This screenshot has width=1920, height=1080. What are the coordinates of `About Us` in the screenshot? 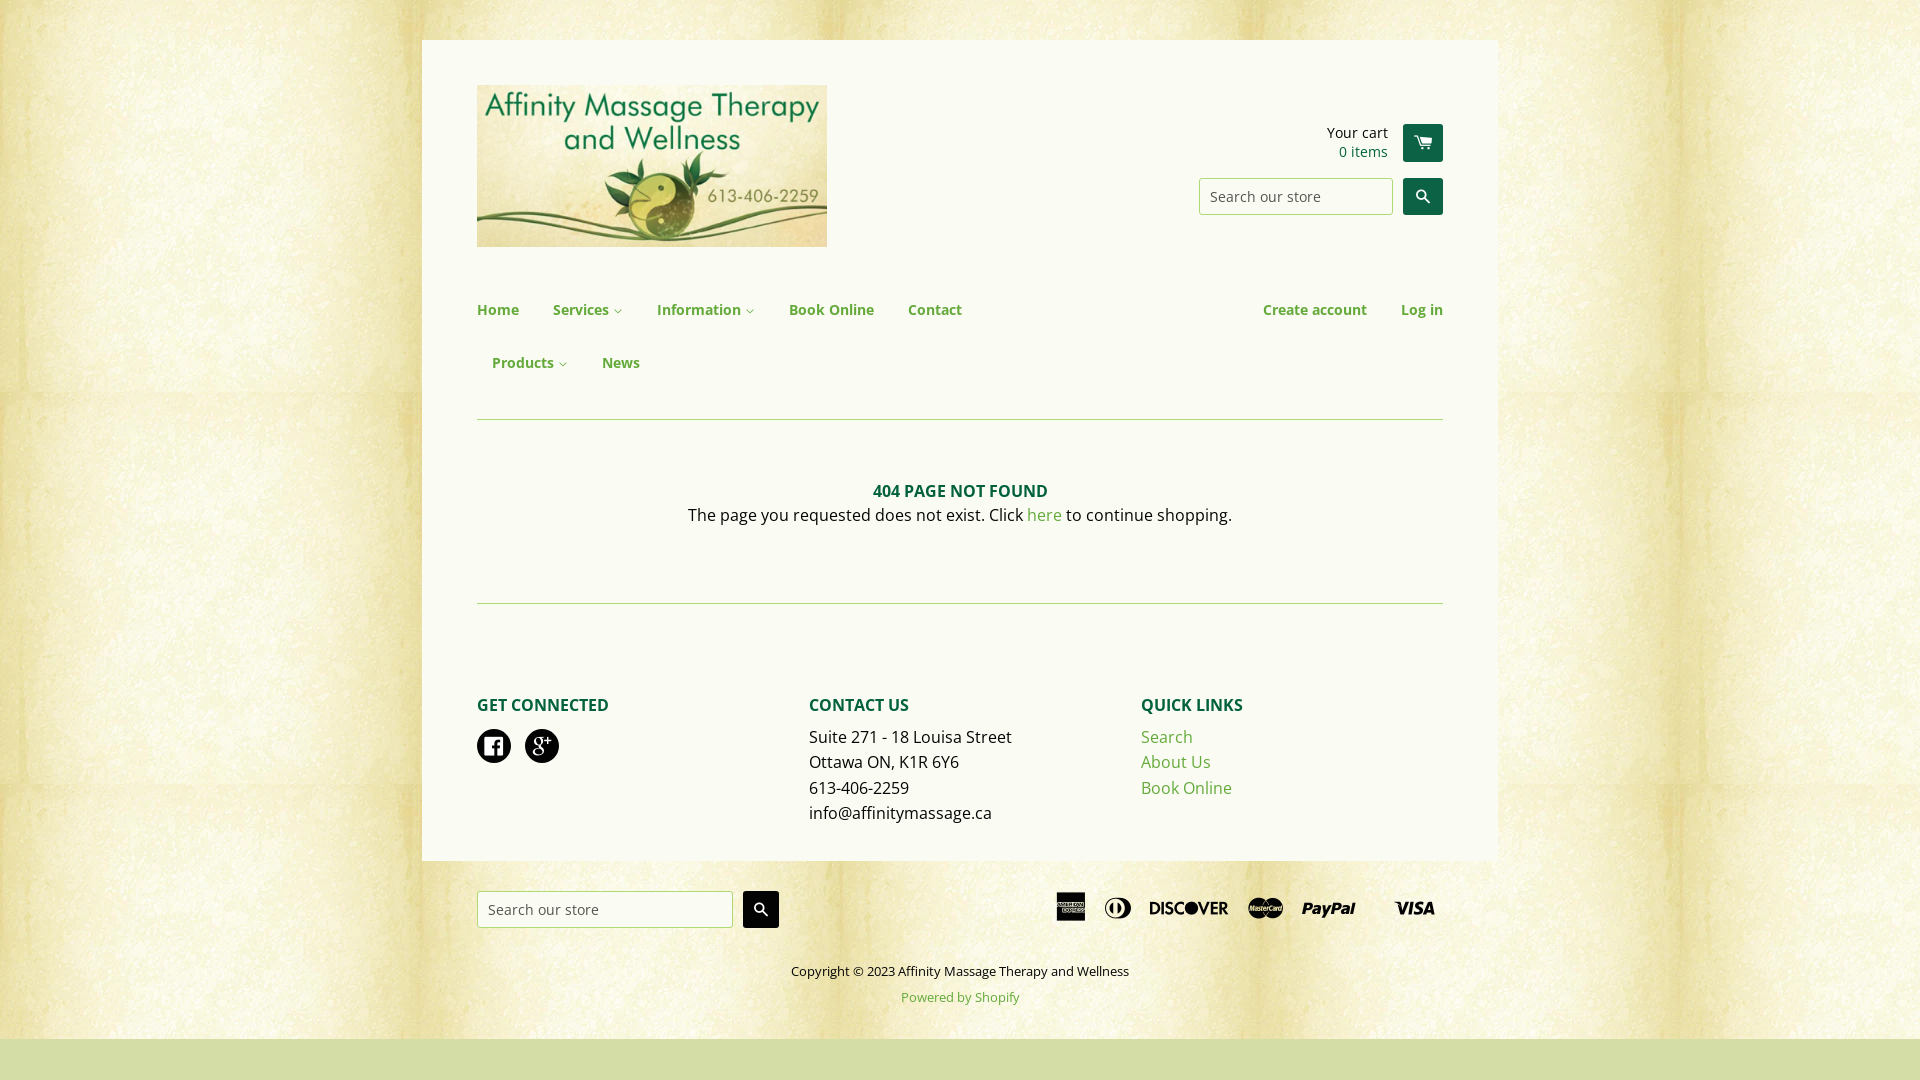 It's located at (1176, 762).